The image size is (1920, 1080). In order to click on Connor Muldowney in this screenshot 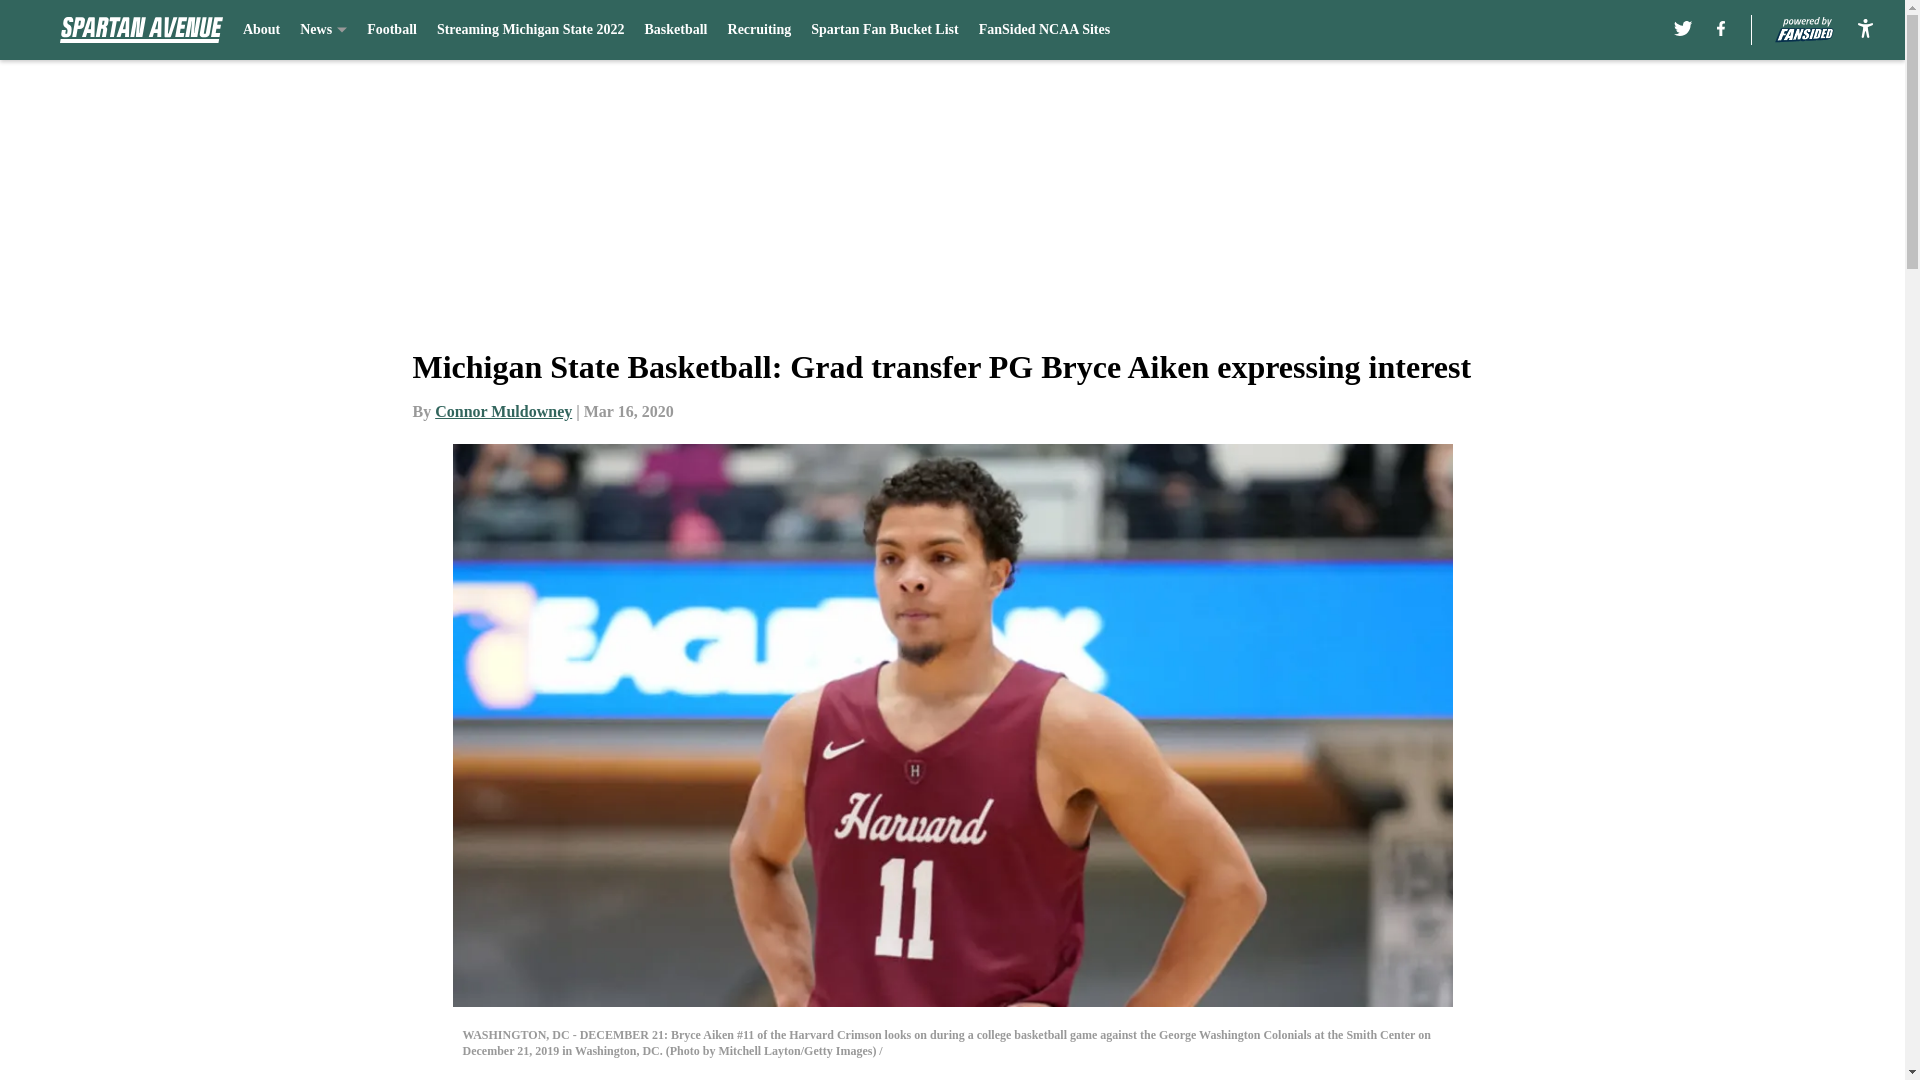, I will do `click(504, 411)`.